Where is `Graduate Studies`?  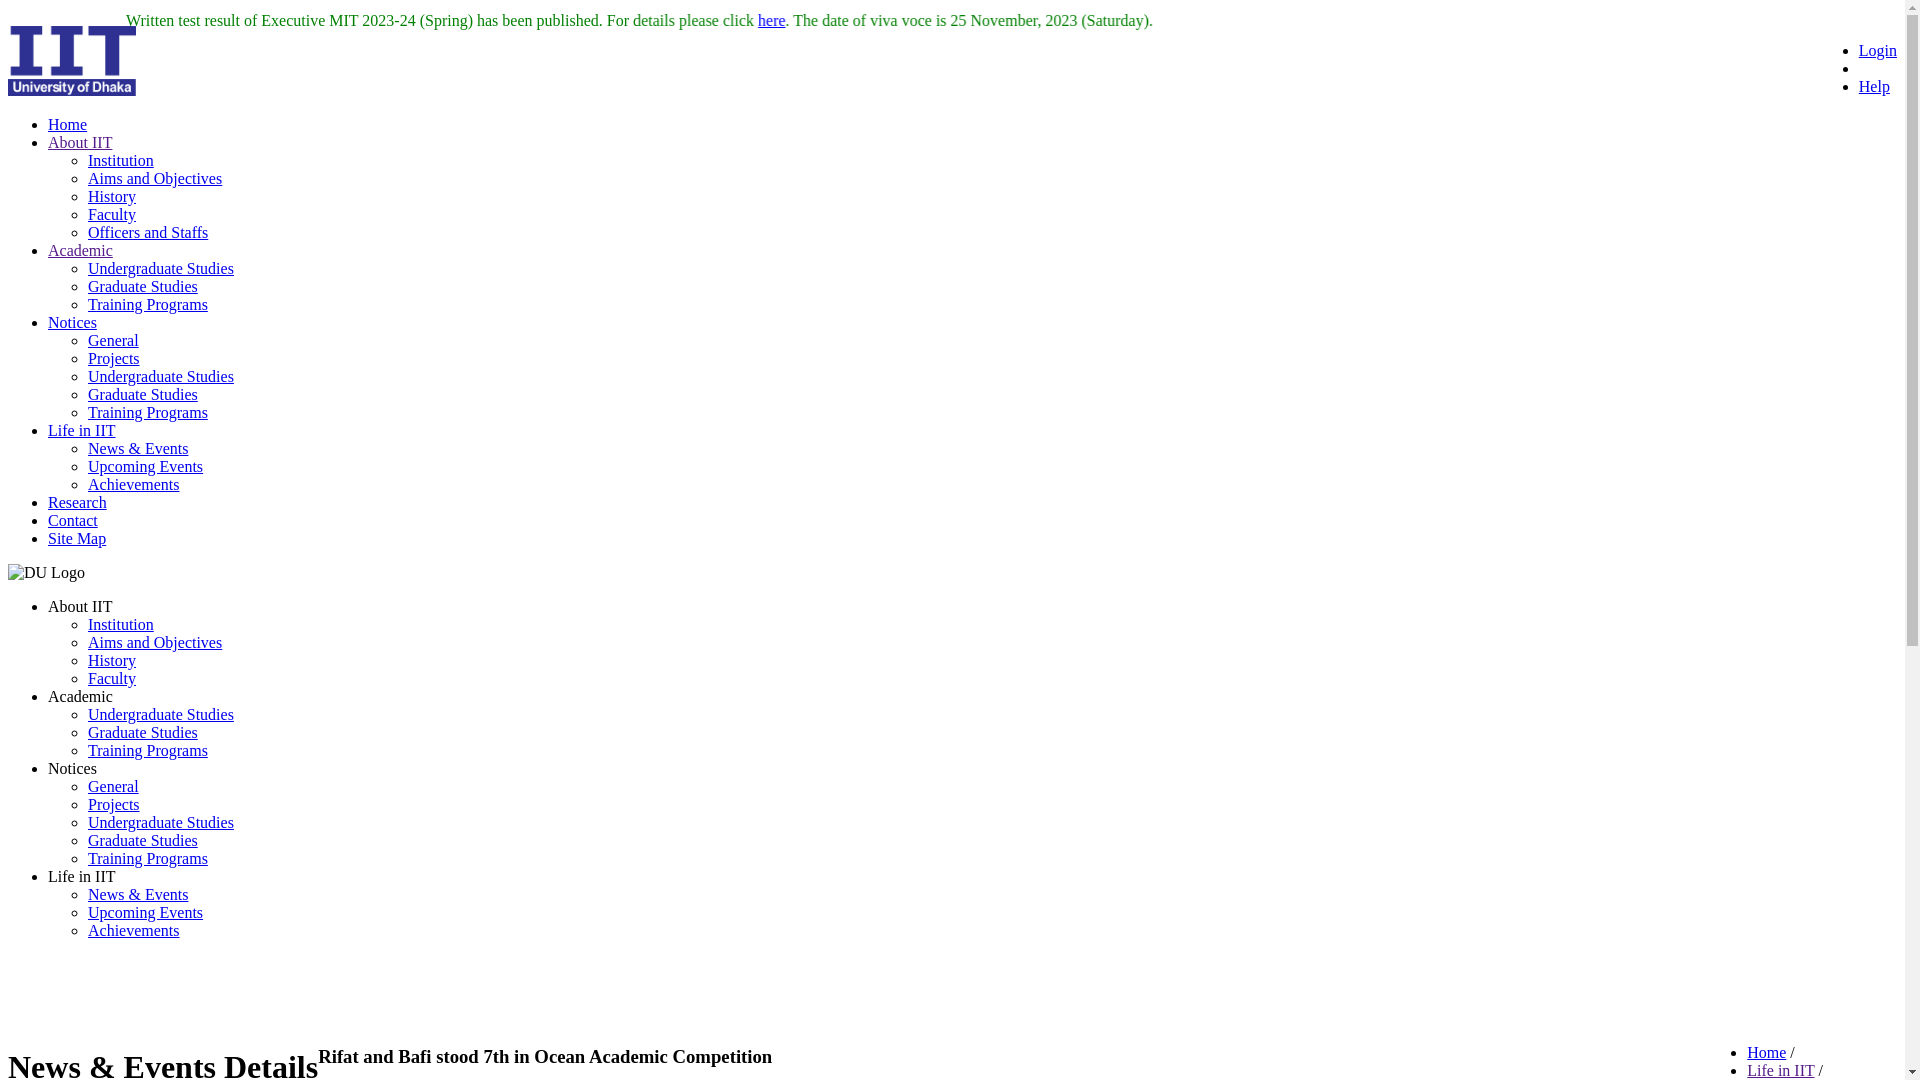 Graduate Studies is located at coordinates (143, 394).